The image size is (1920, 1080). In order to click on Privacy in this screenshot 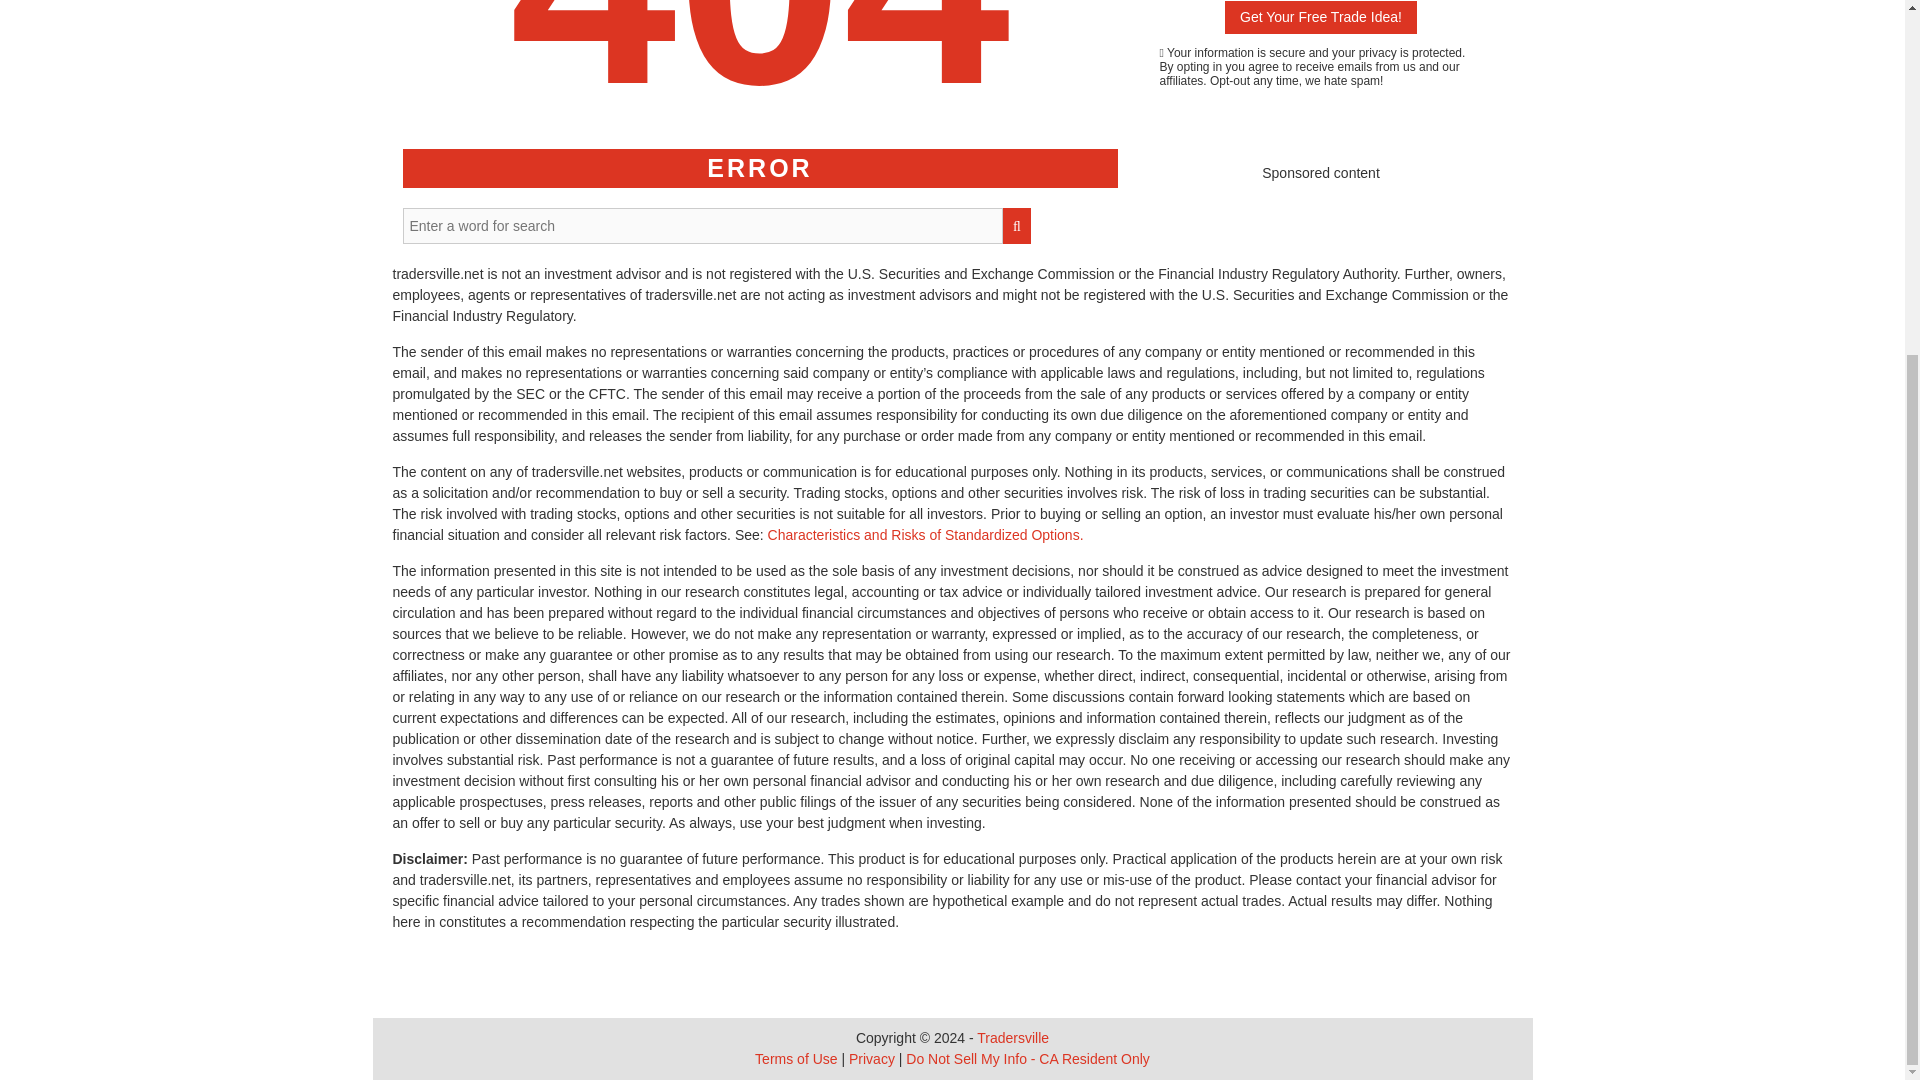, I will do `click(871, 1058)`.